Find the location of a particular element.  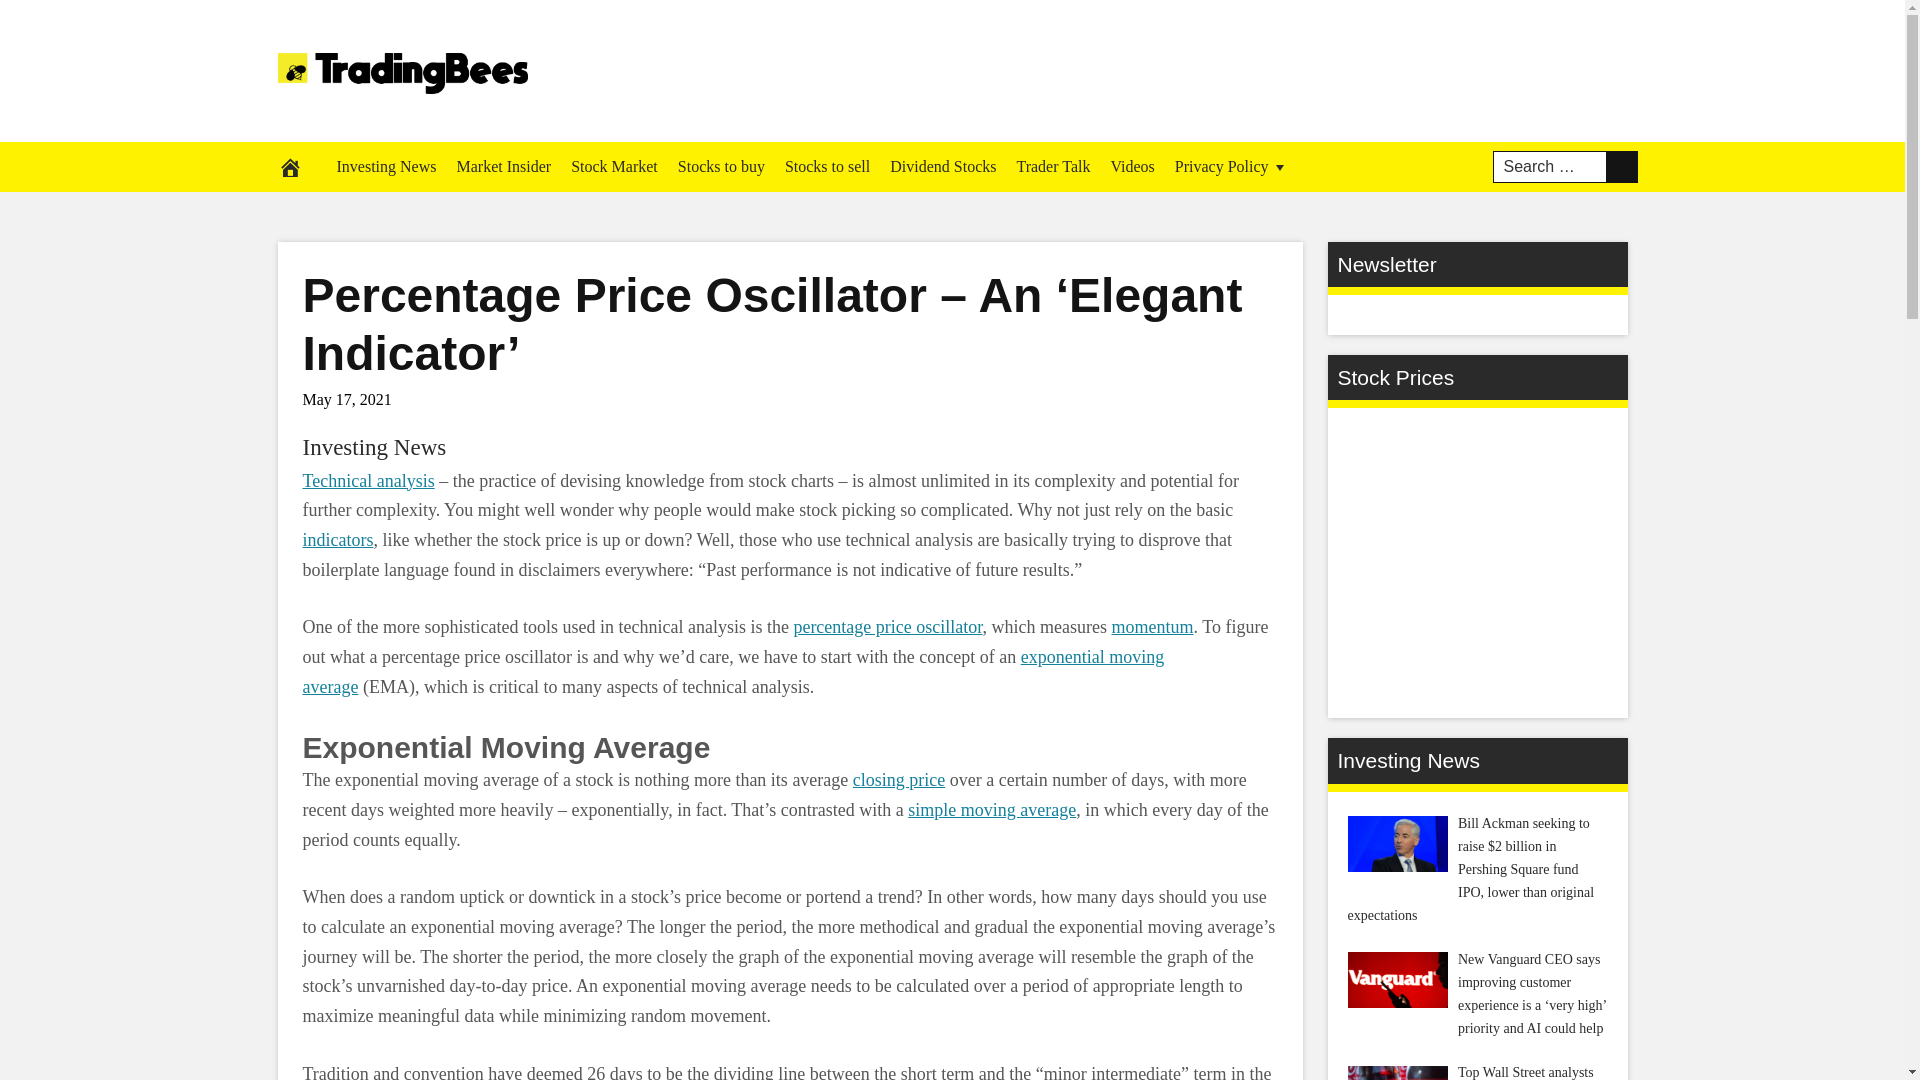

Stocks to sell is located at coordinates (827, 166).